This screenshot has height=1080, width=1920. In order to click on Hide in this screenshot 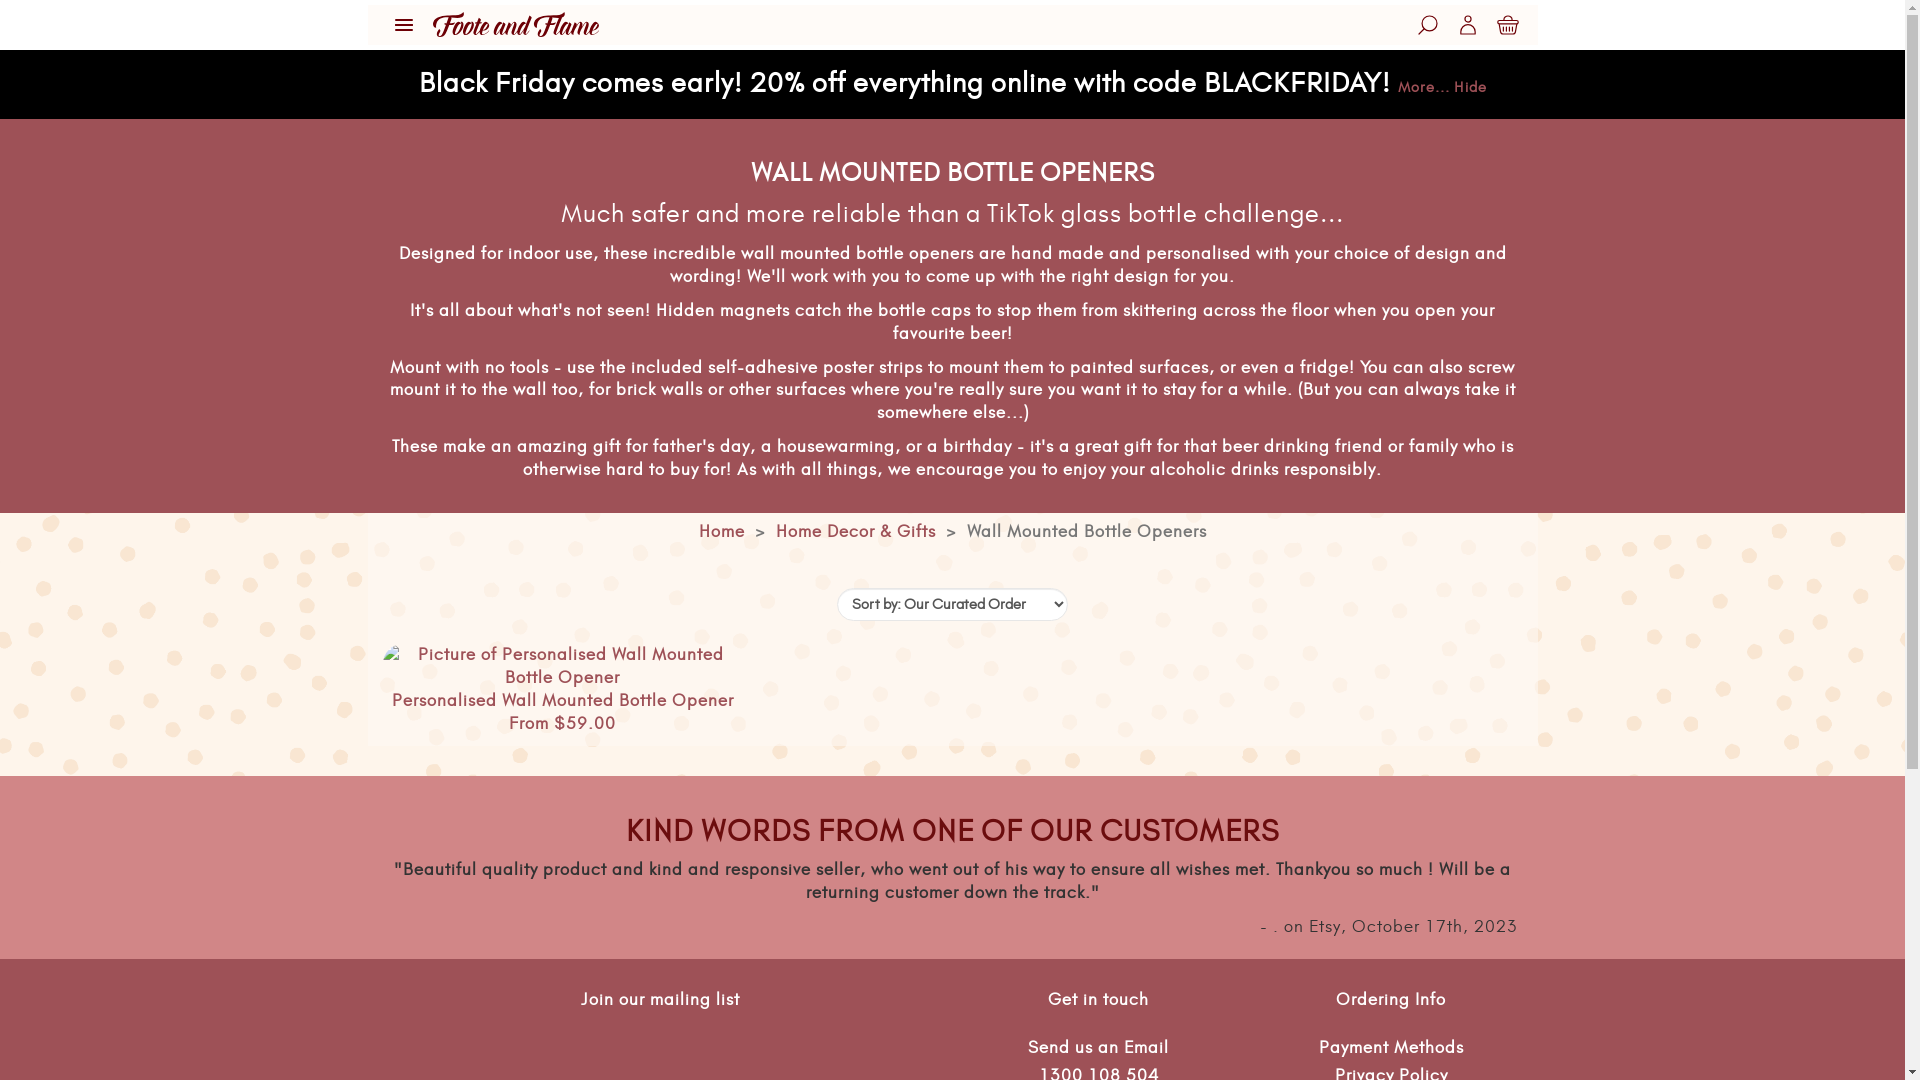, I will do `click(1470, 88)`.